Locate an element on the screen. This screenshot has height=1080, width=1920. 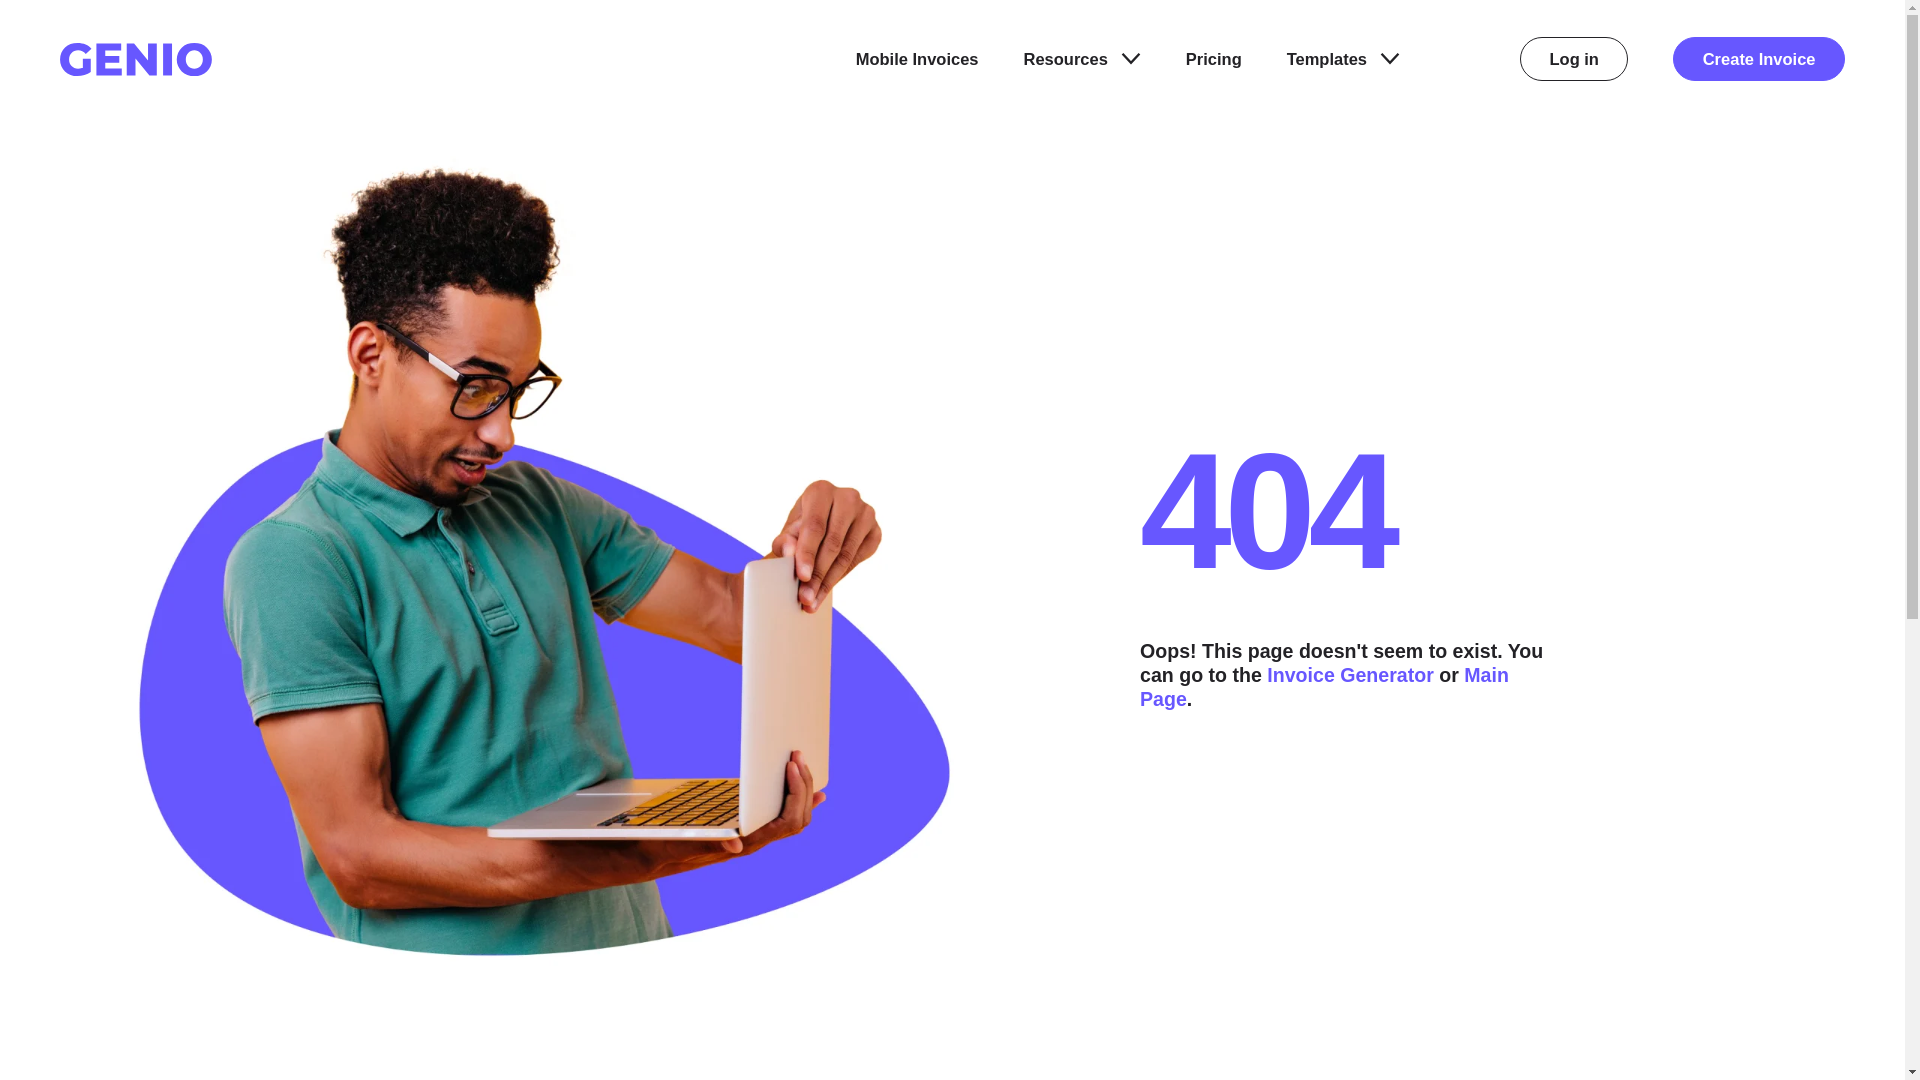
Invoice Generator is located at coordinates (1350, 674).